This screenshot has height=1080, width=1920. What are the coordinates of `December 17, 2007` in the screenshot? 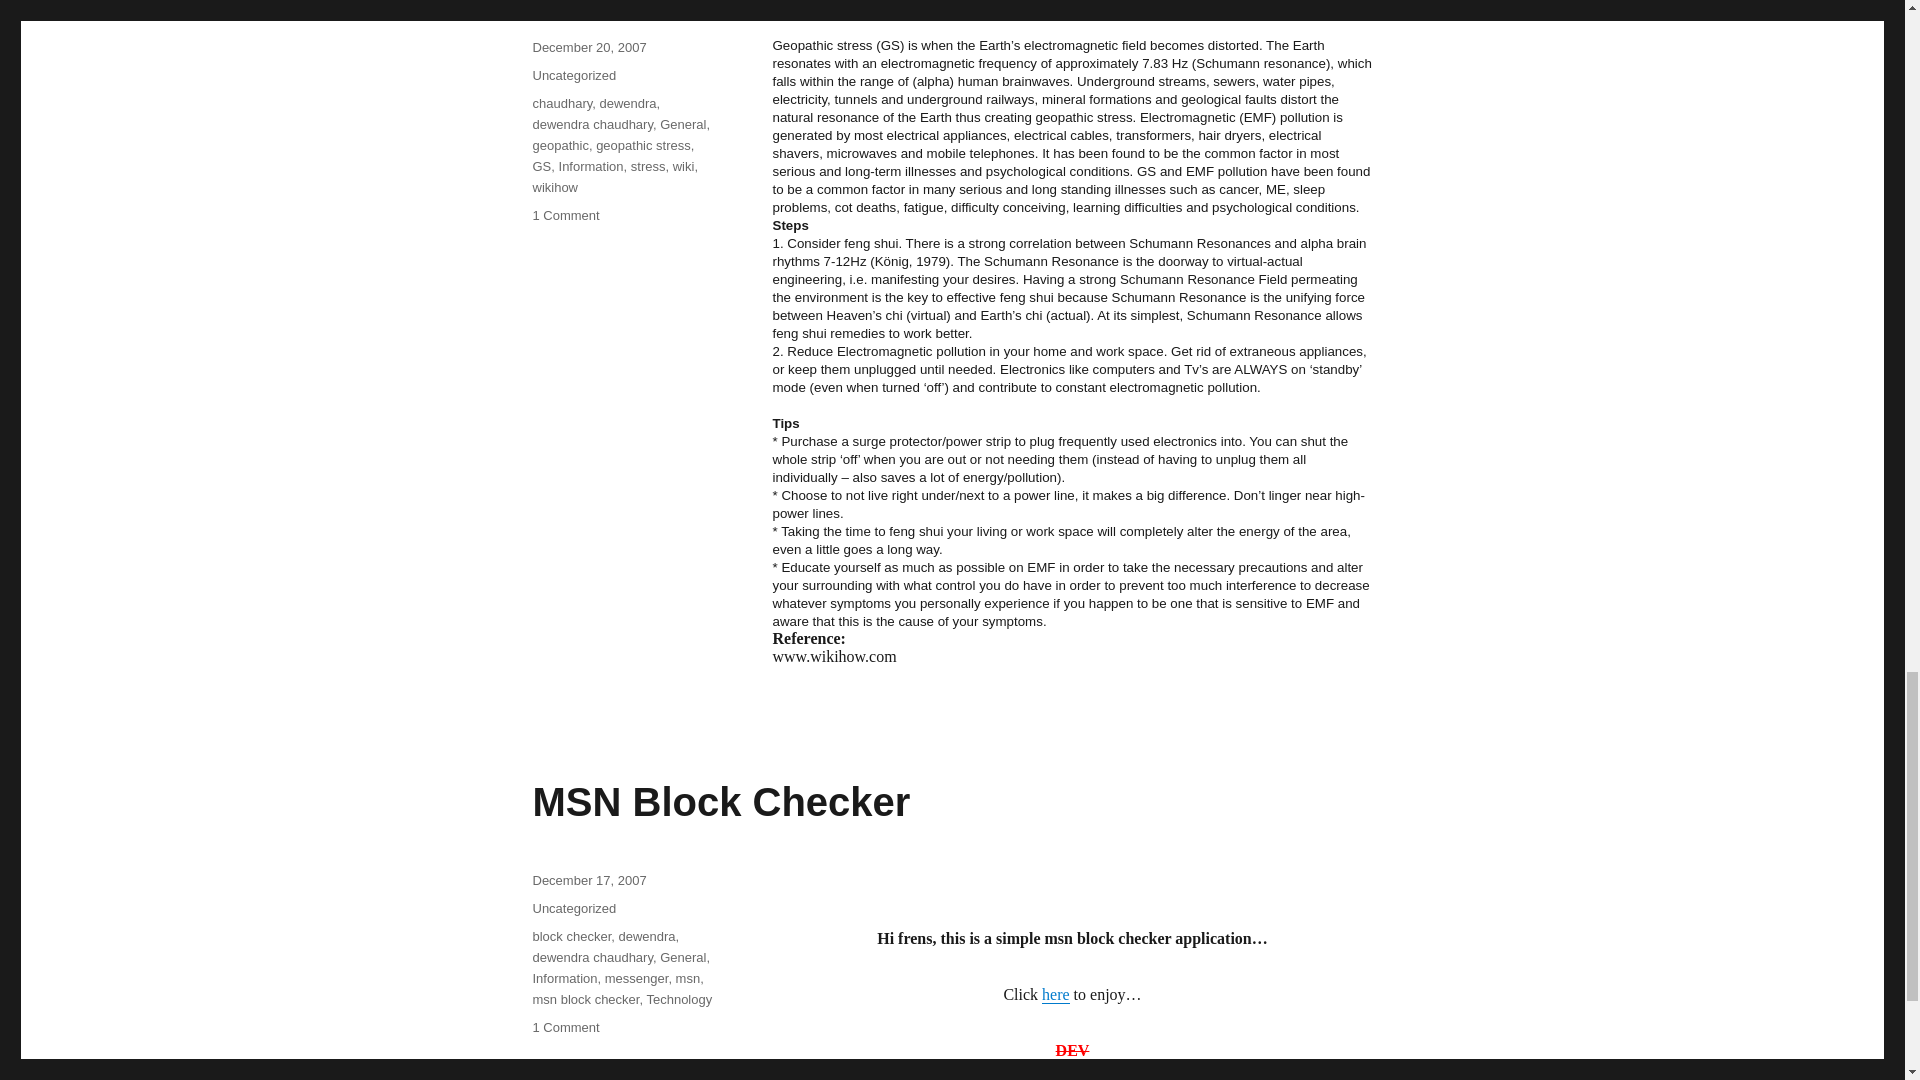 It's located at (588, 880).